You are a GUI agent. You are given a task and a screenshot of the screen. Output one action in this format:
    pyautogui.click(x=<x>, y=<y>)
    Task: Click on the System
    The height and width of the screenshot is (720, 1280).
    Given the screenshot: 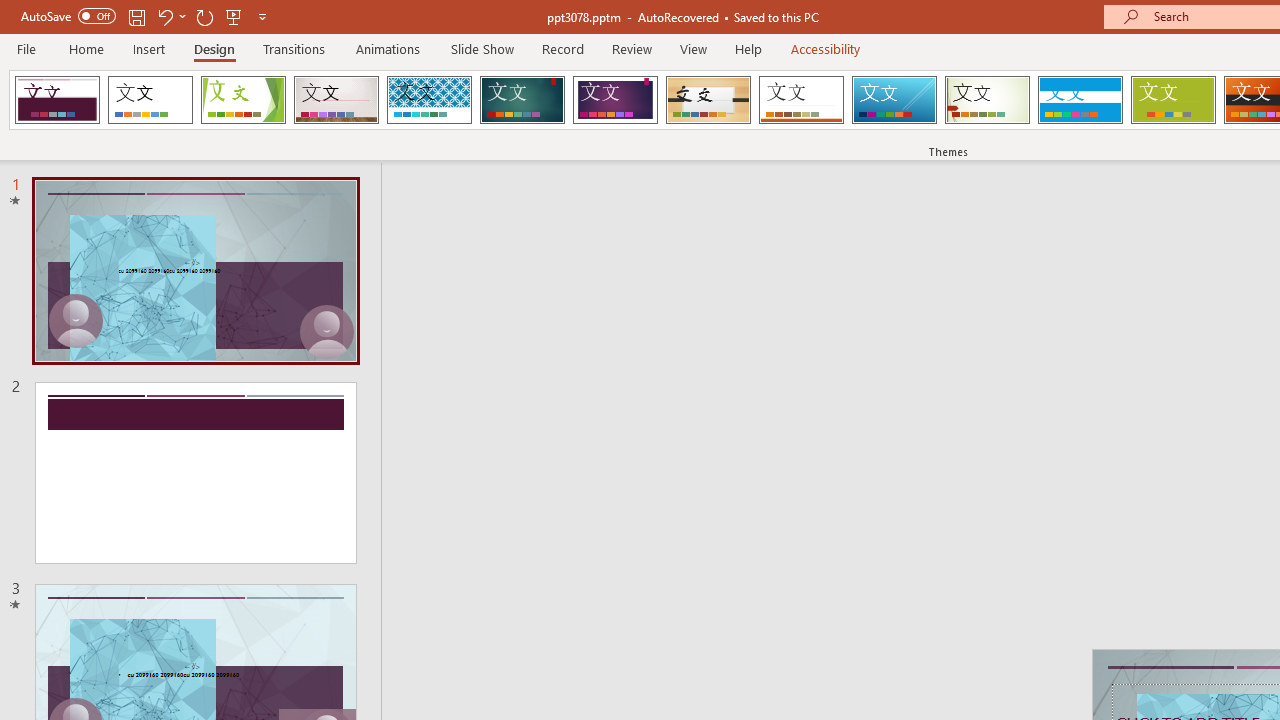 What is the action you would take?
    pyautogui.click(x=10, y=11)
    